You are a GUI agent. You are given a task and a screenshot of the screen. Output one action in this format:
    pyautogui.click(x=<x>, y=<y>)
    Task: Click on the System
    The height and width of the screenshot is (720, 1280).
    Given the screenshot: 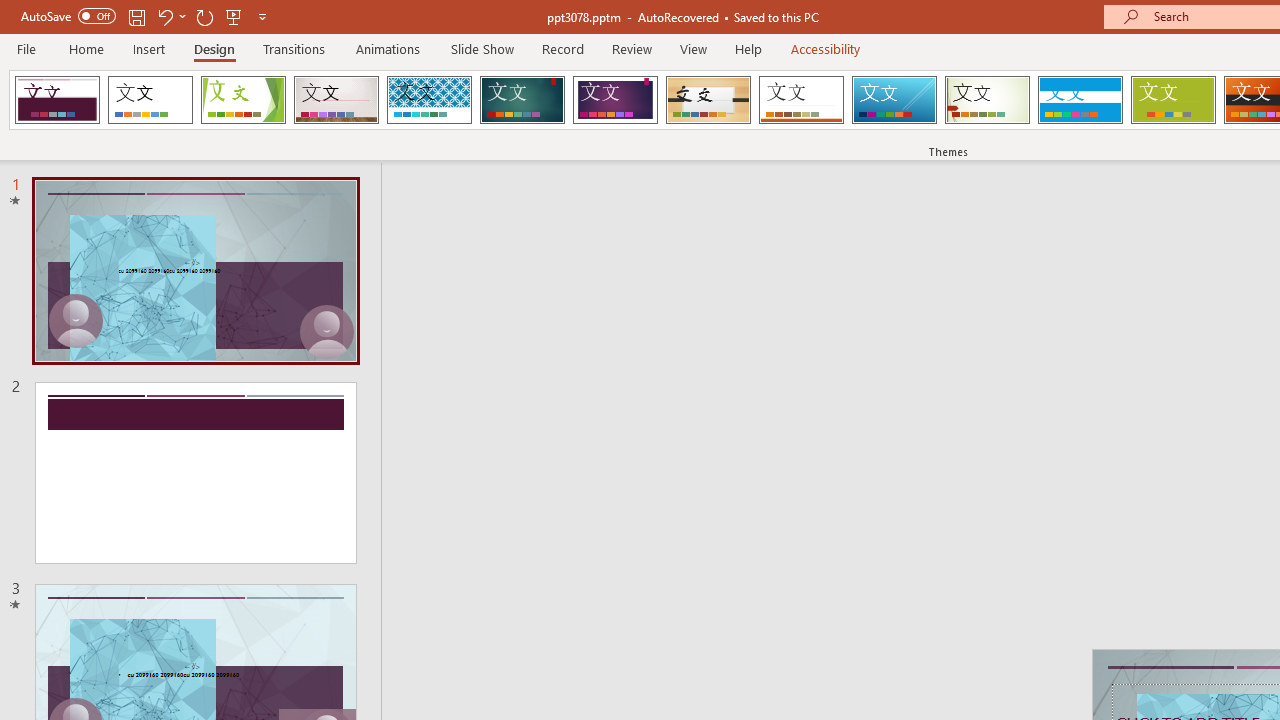 What is the action you would take?
    pyautogui.click(x=10, y=11)
    